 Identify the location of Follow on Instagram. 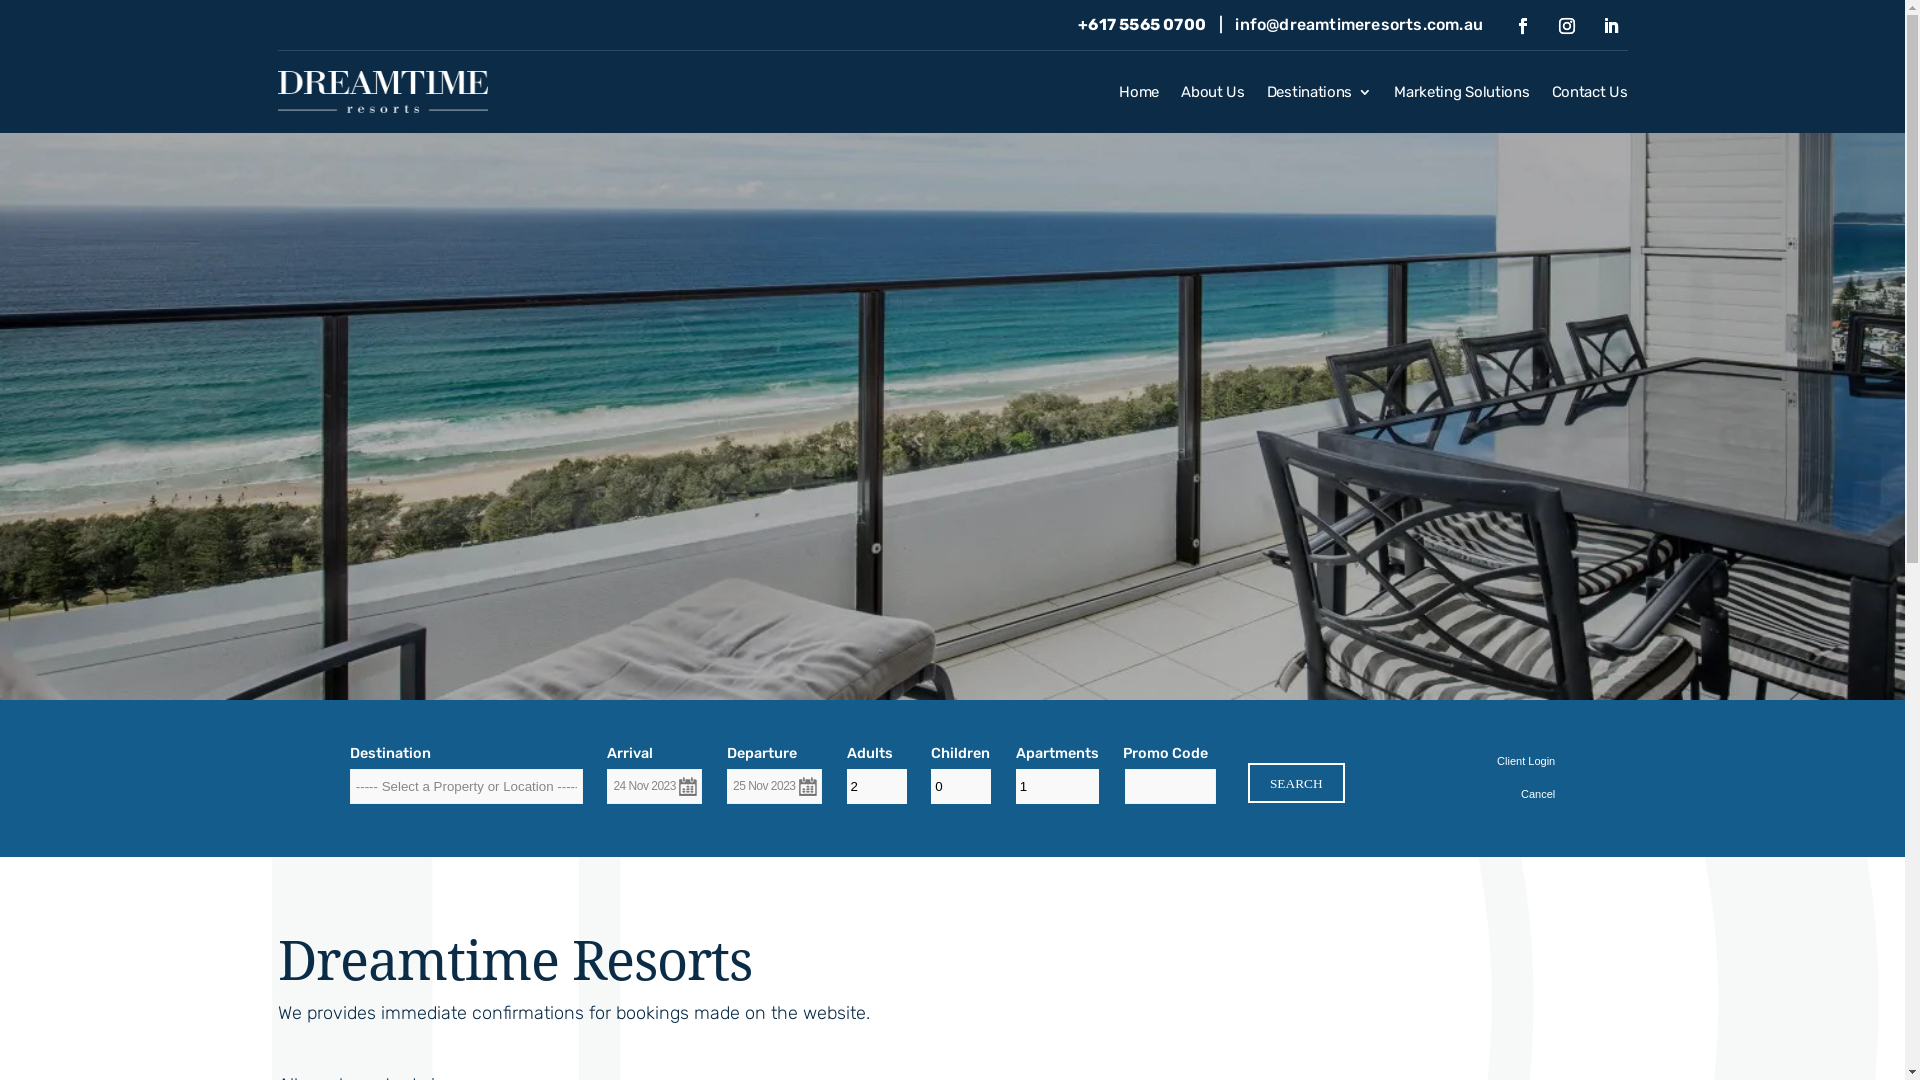
(1567, 26).